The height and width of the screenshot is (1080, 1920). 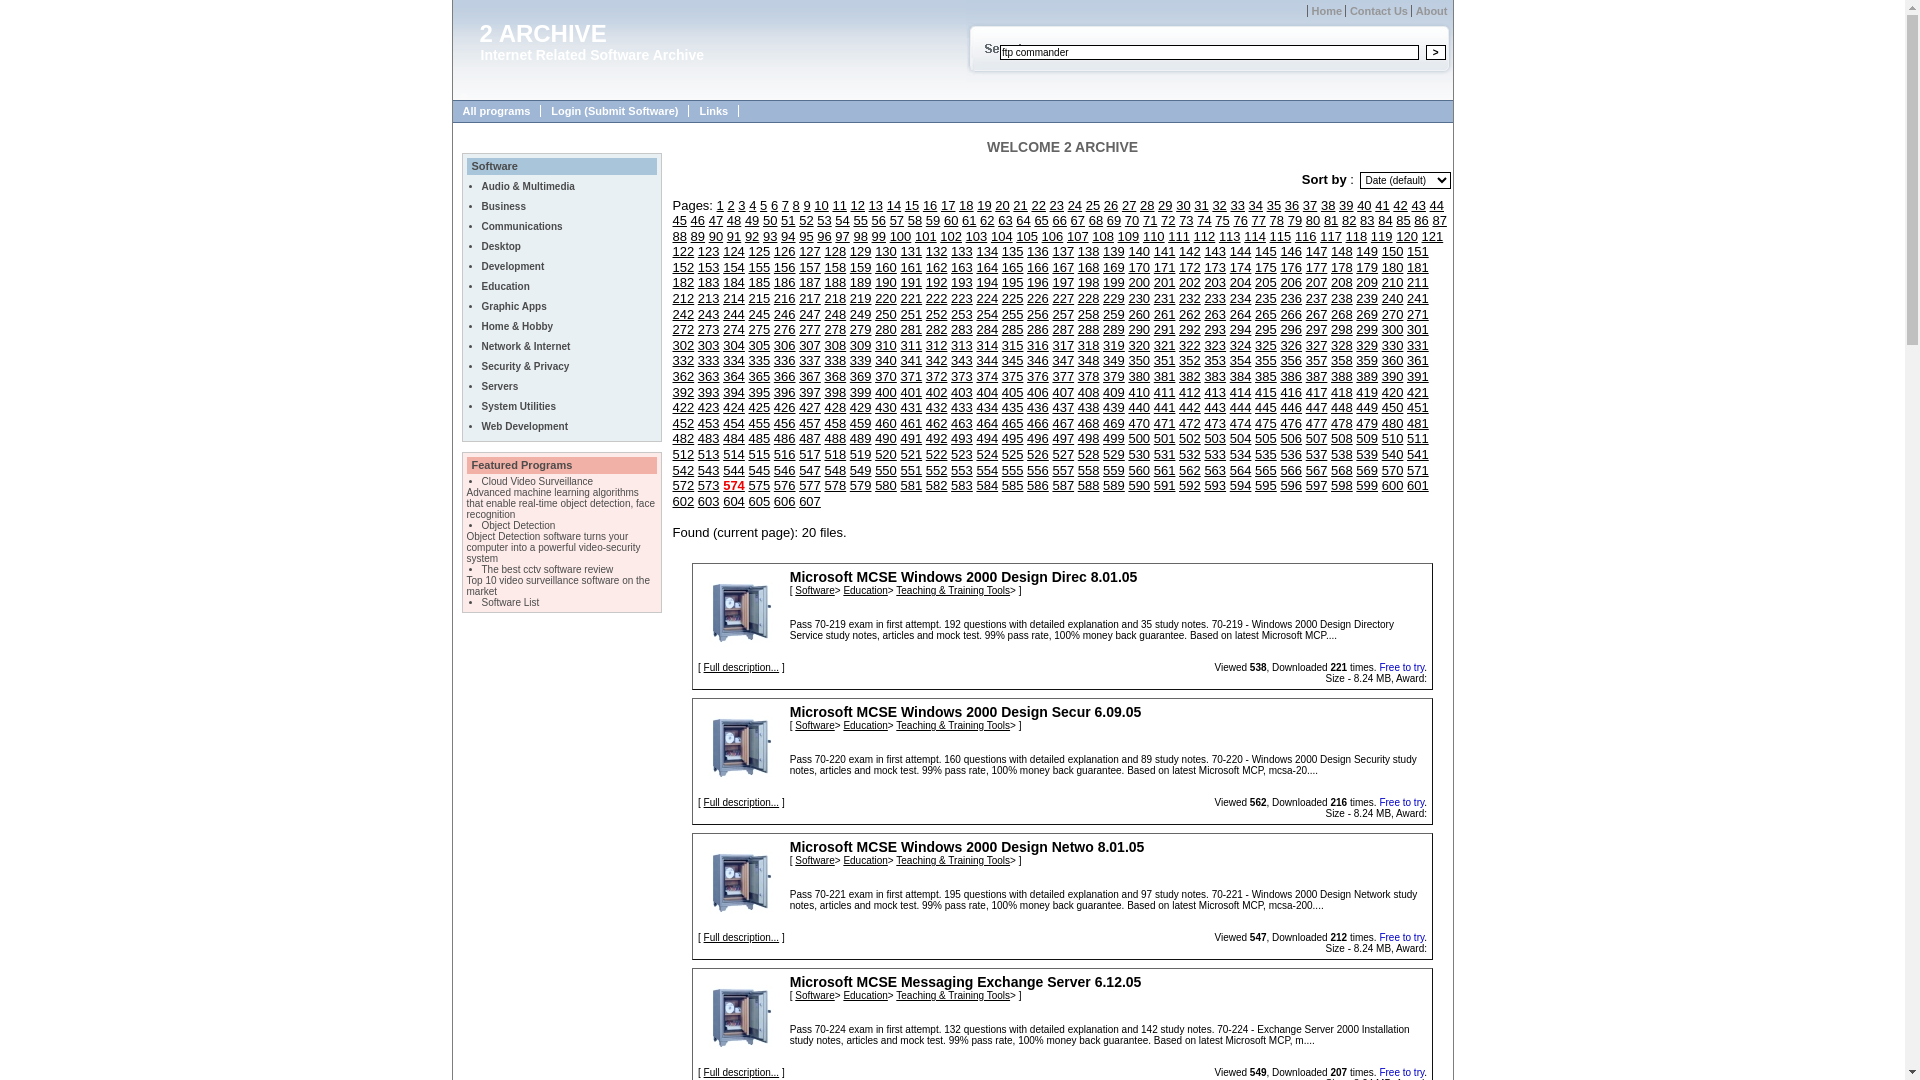 I want to click on 403, so click(x=962, y=392).